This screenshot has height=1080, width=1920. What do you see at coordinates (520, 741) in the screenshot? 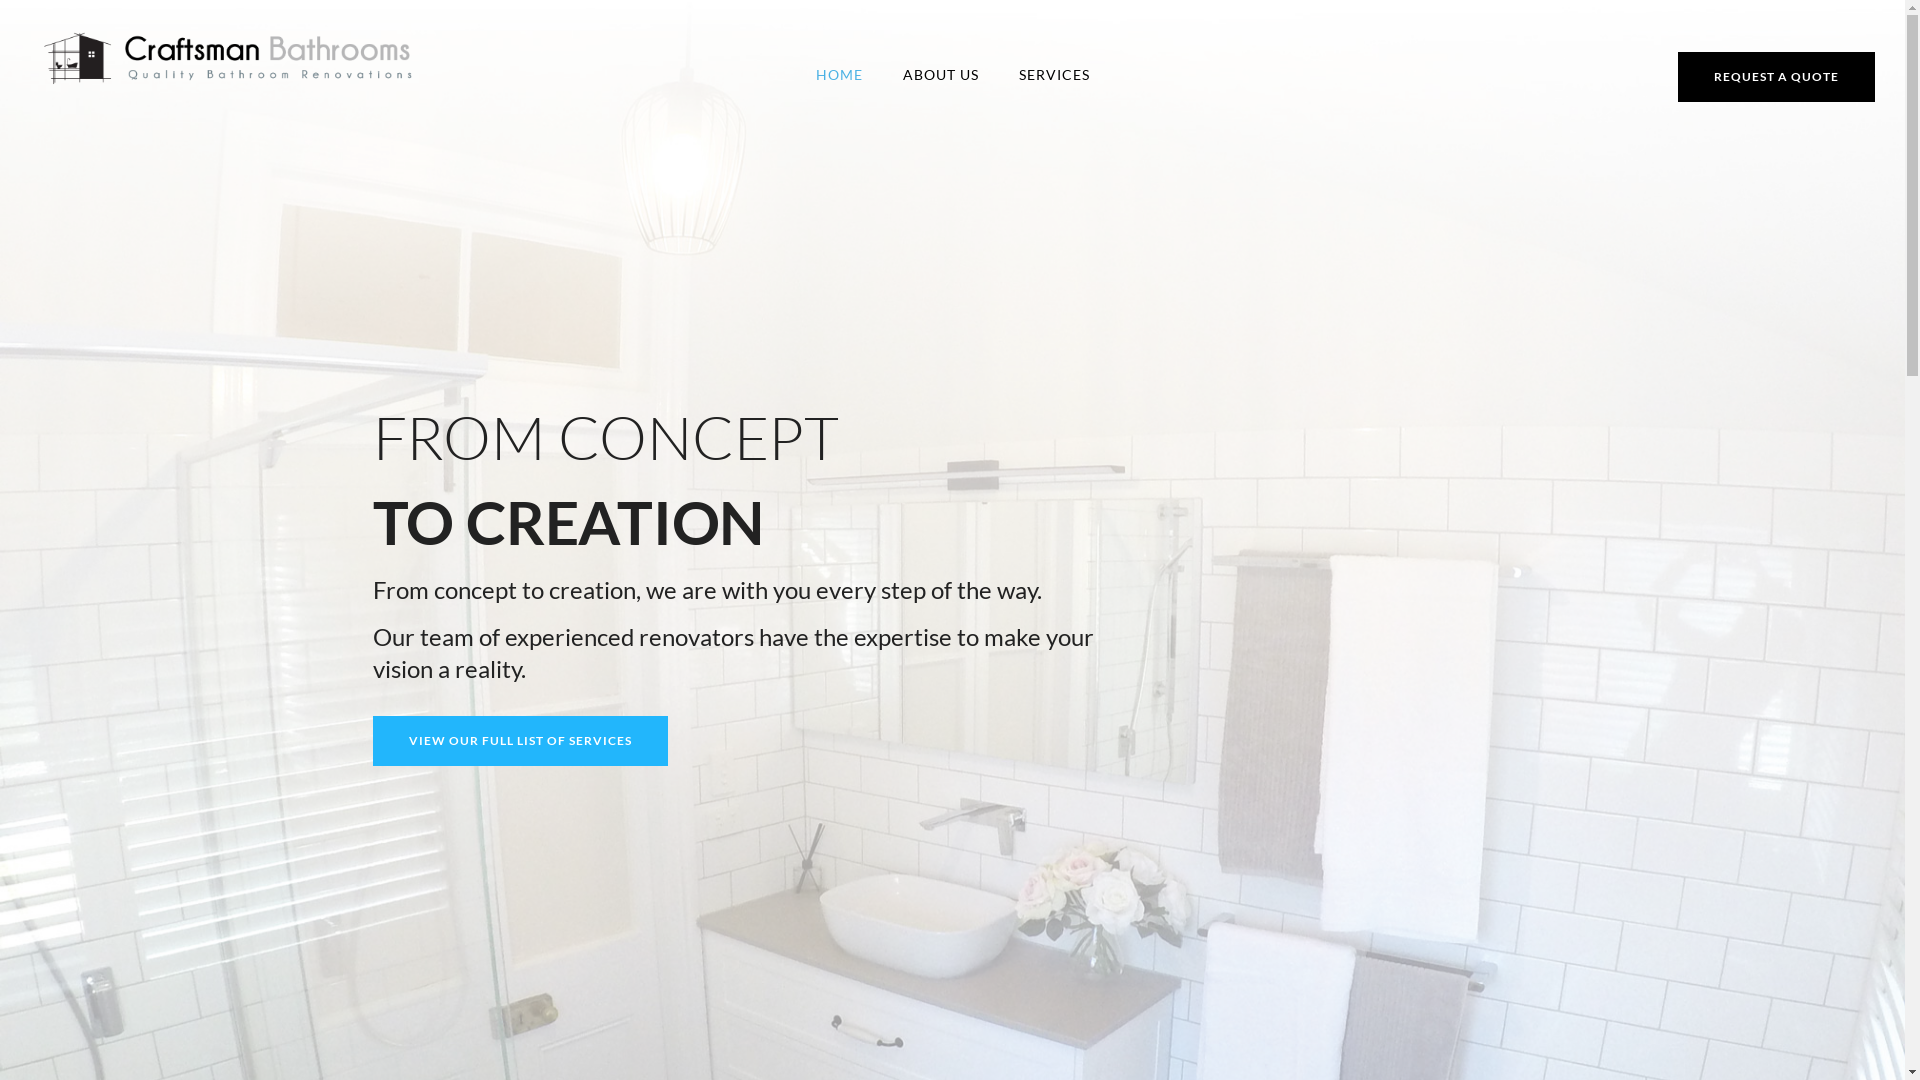
I see `VIEW OUR FULL LIST OF SERVICES` at bounding box center [520, 741].